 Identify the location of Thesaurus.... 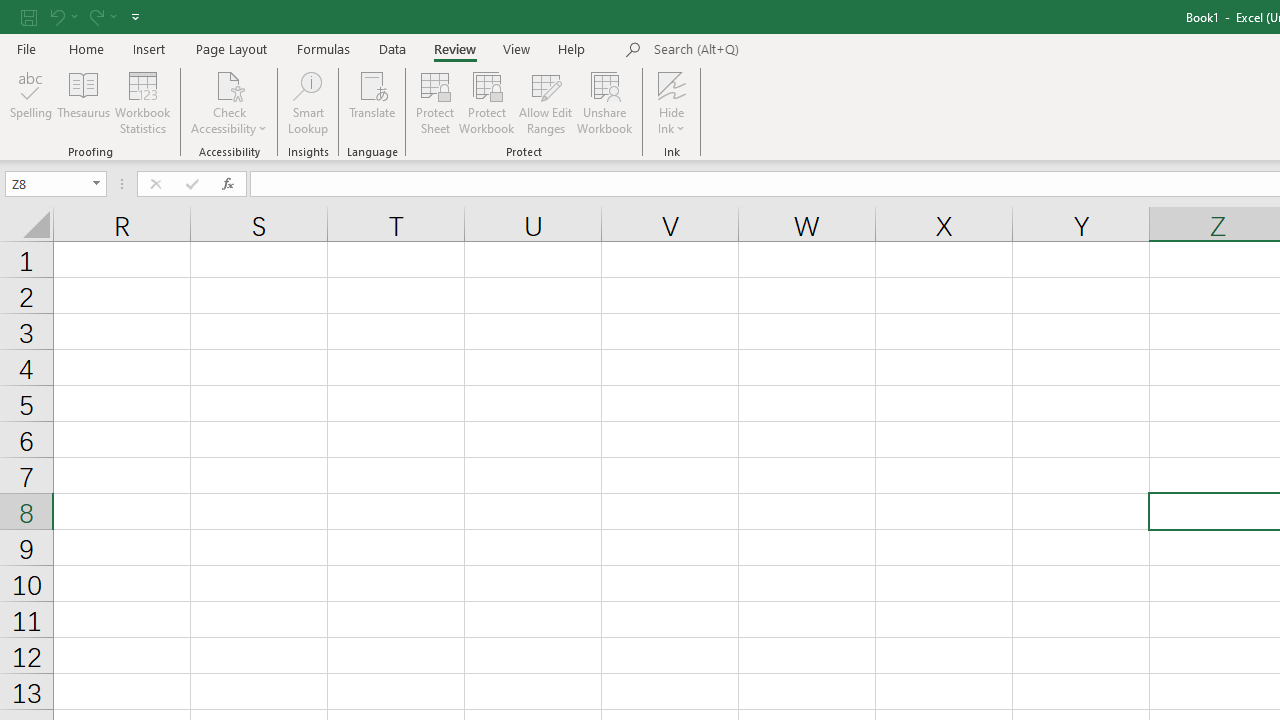
(84, 102).